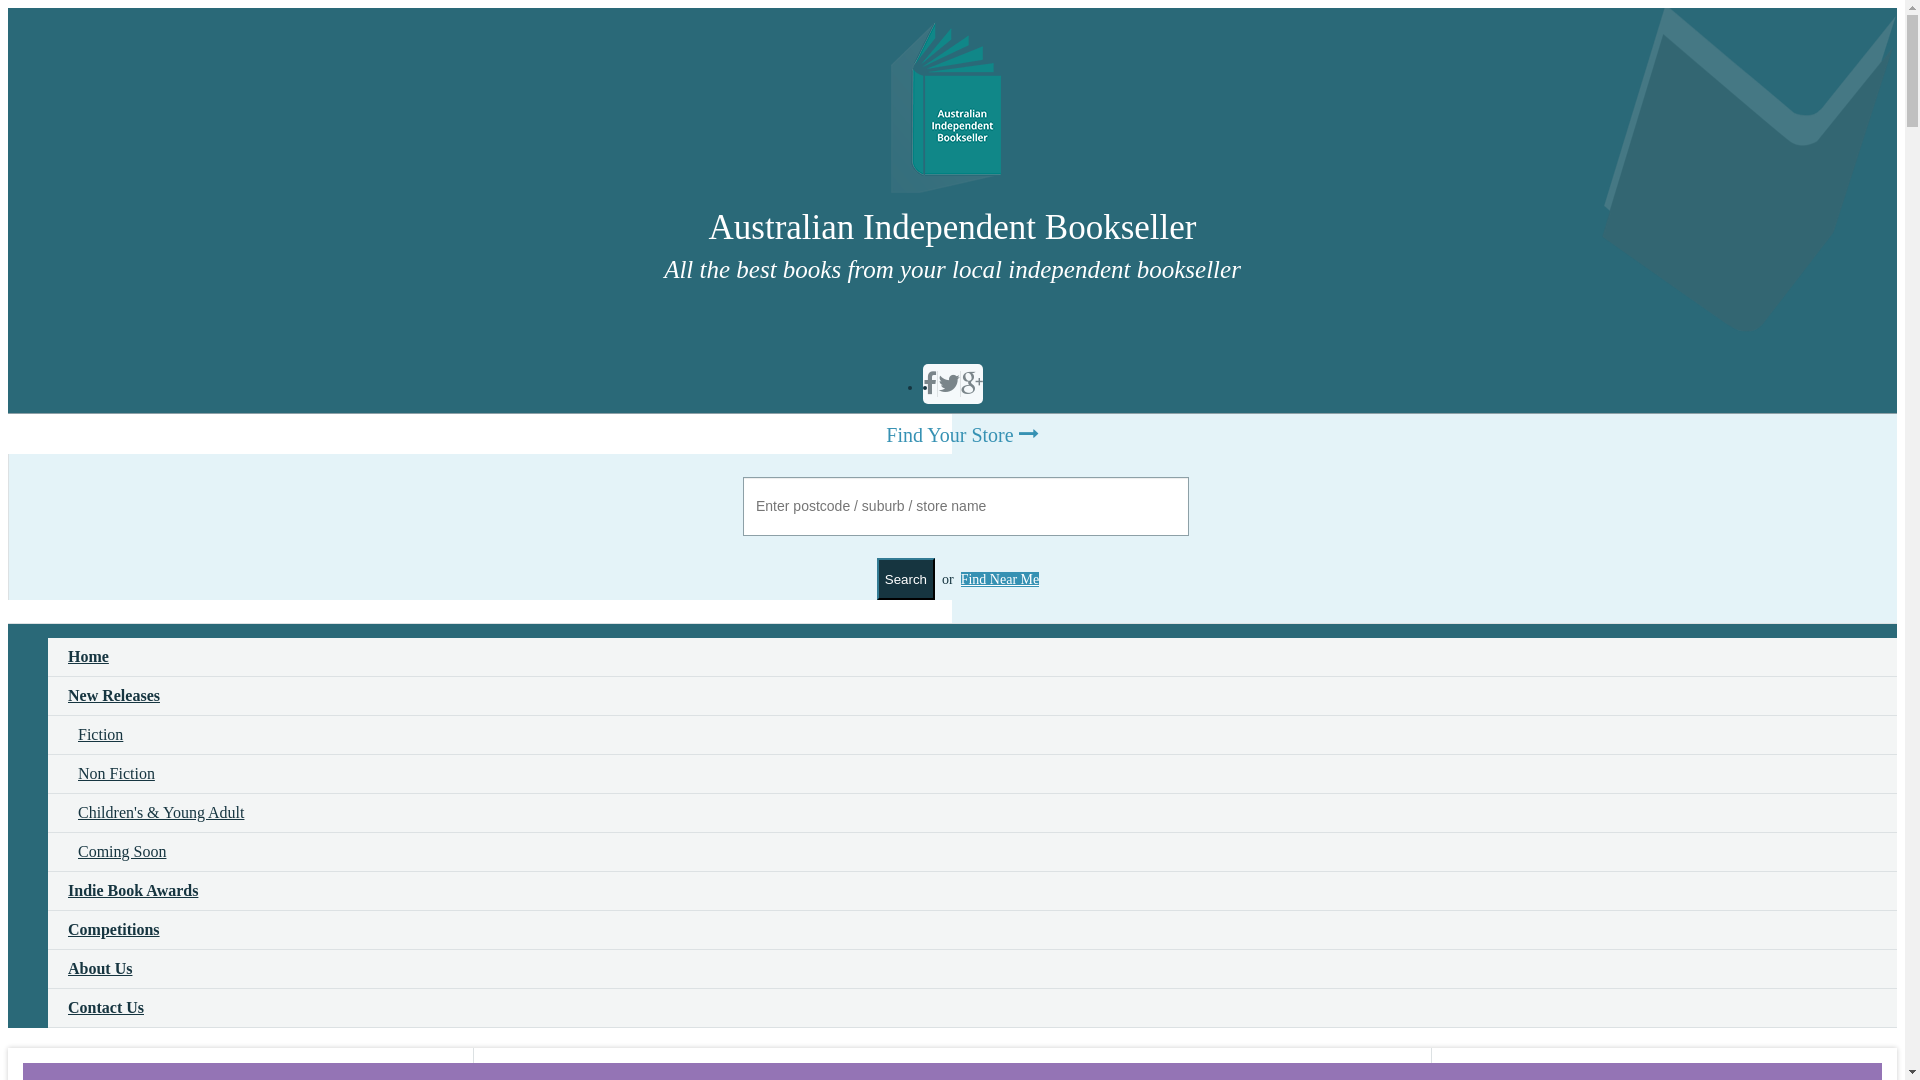 This screenshot has height=1080, width=1920. Describe the element at coordinates (972, 930) in the screenshot. I see `Competitions` at that location.